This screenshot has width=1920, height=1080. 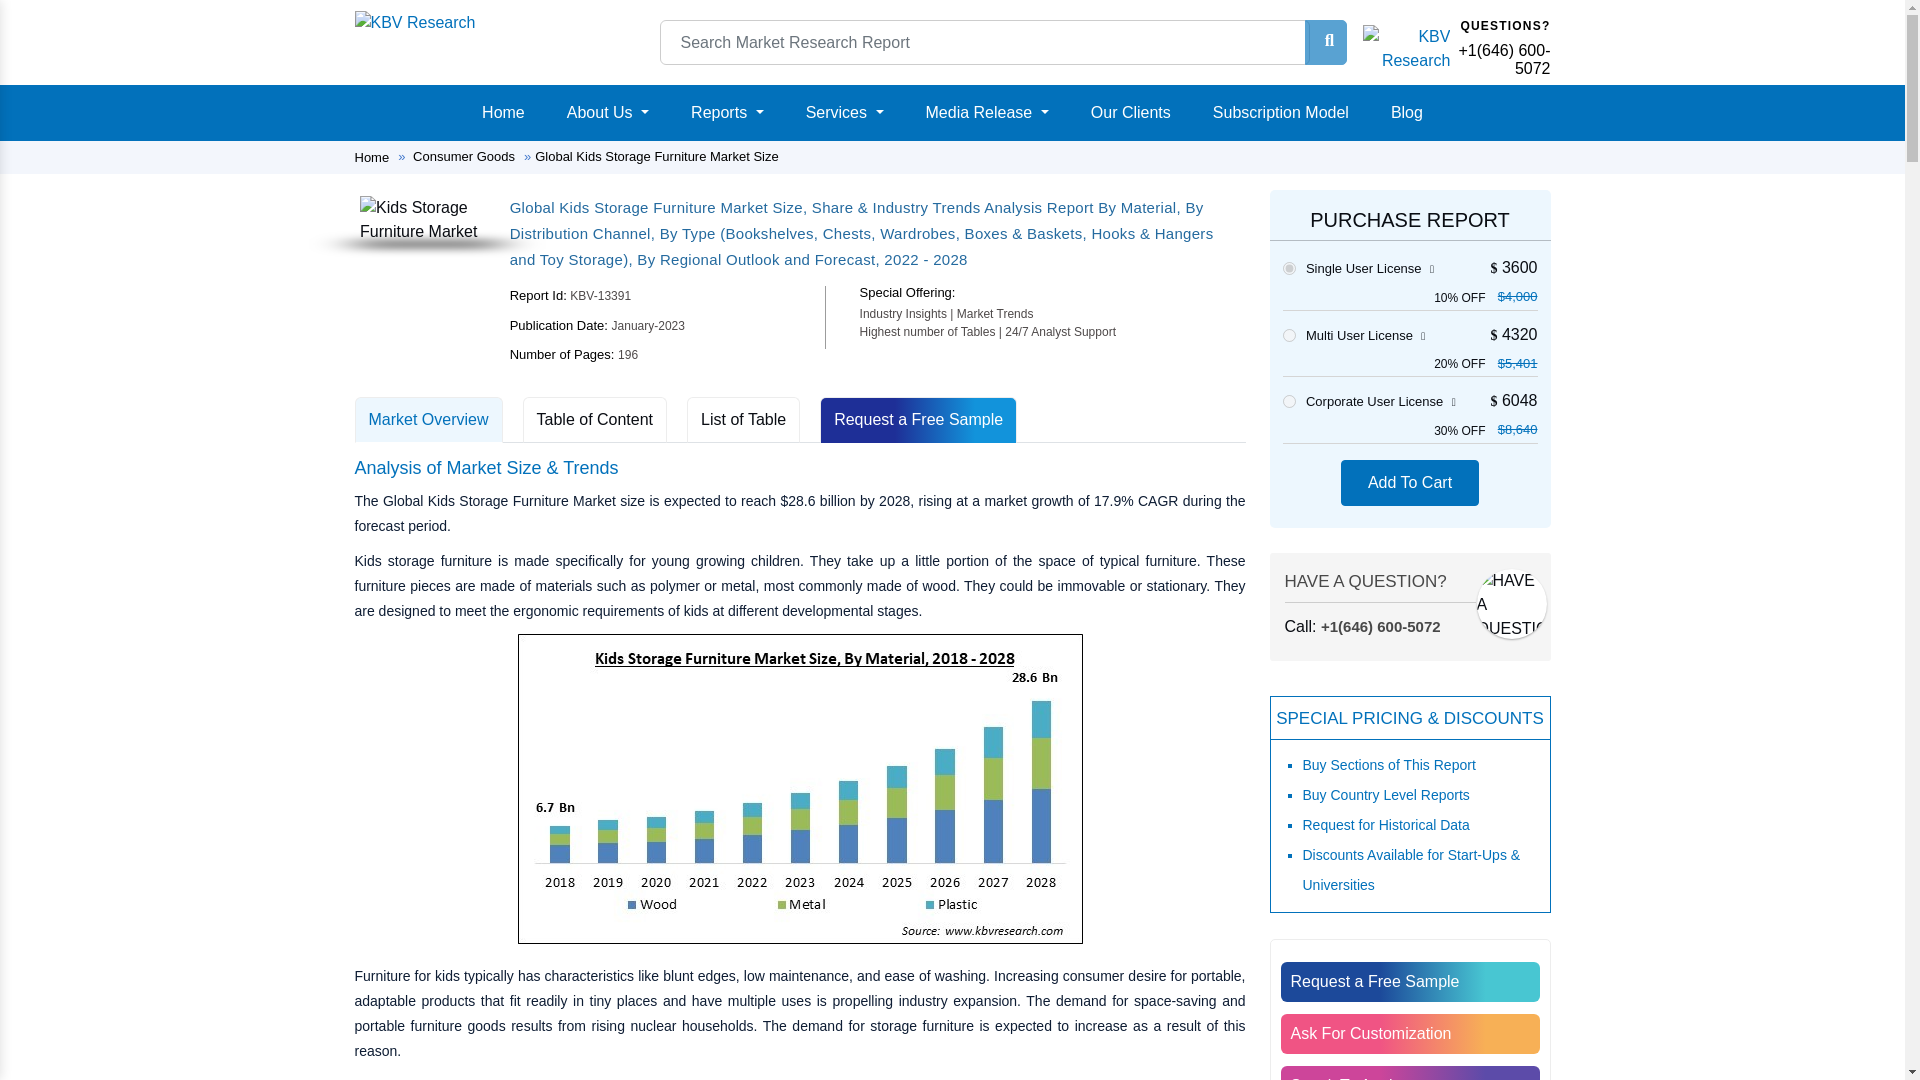 I want to click on Subscription Model, so click(x=1281, y=112).